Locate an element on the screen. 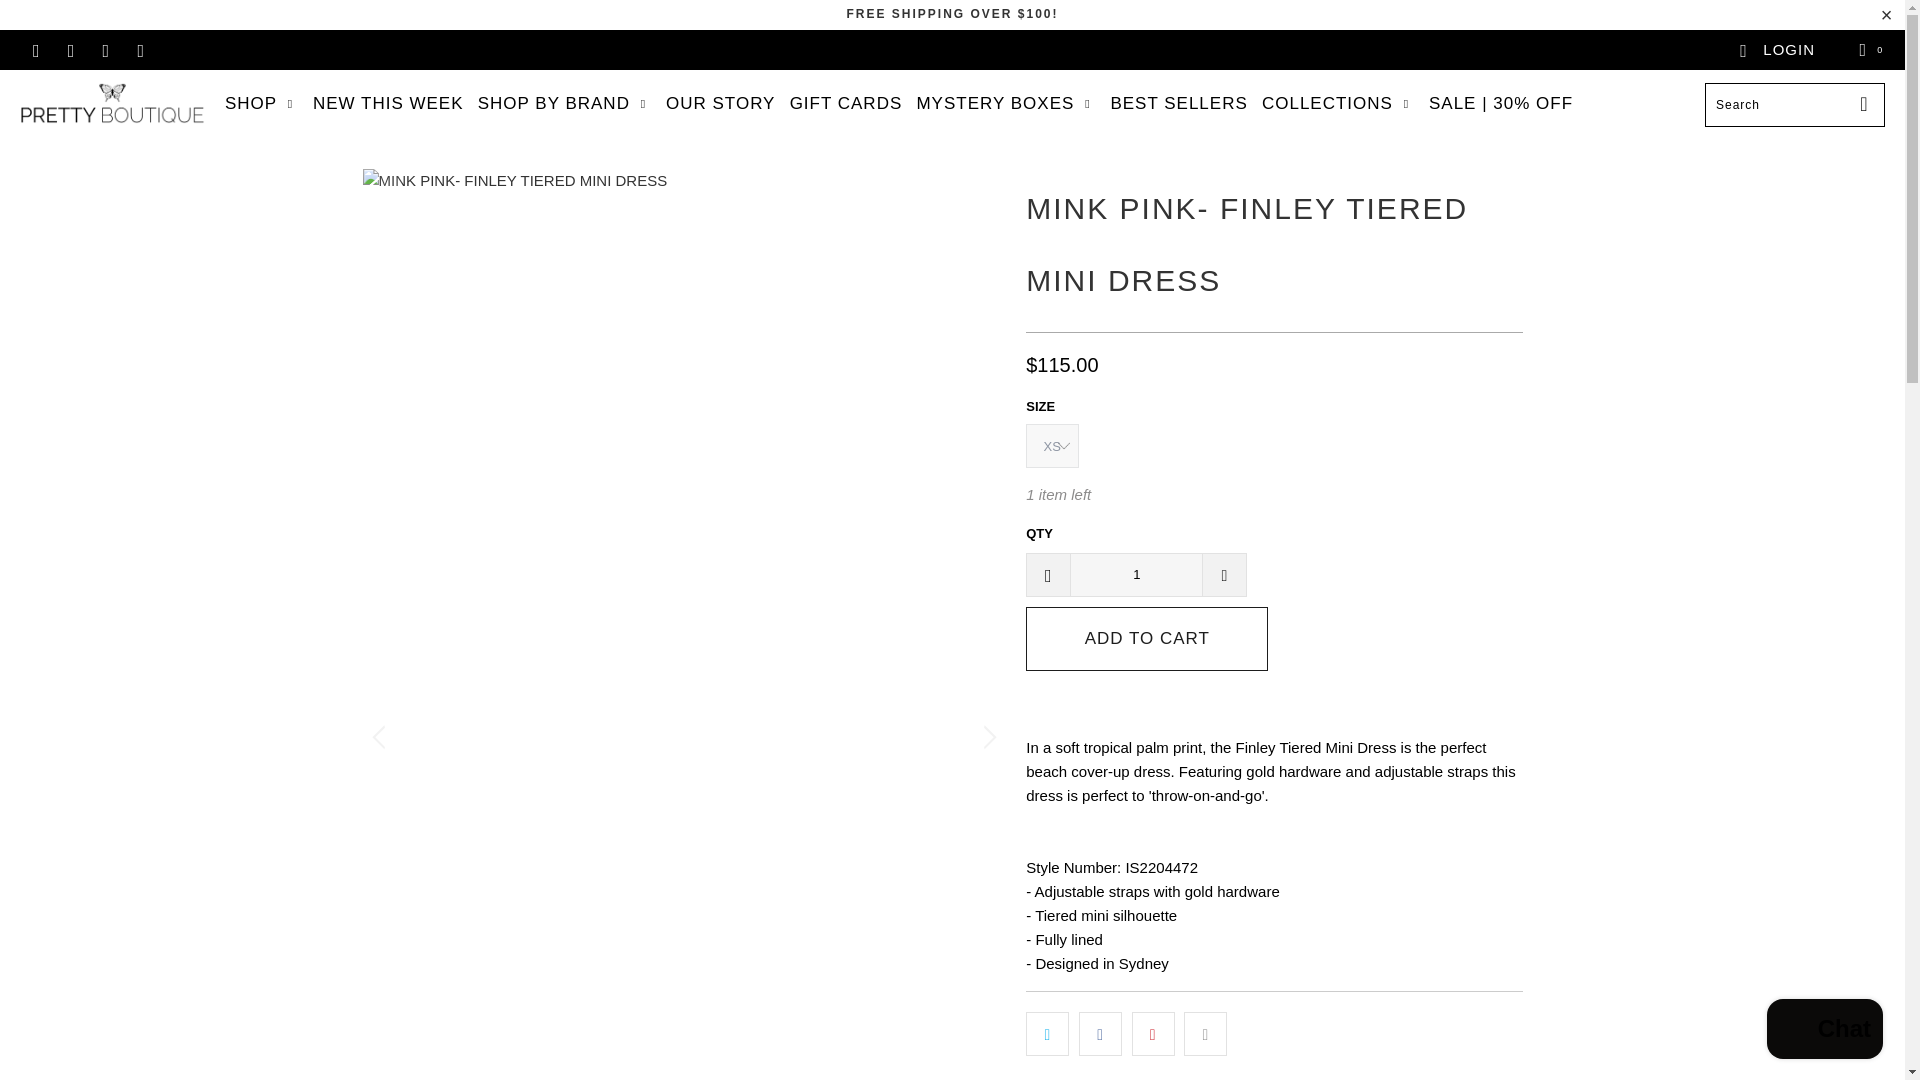 This screenshot has width=1920, height=1080. Share this on Facebook is located at coordinates (1100, 1034).